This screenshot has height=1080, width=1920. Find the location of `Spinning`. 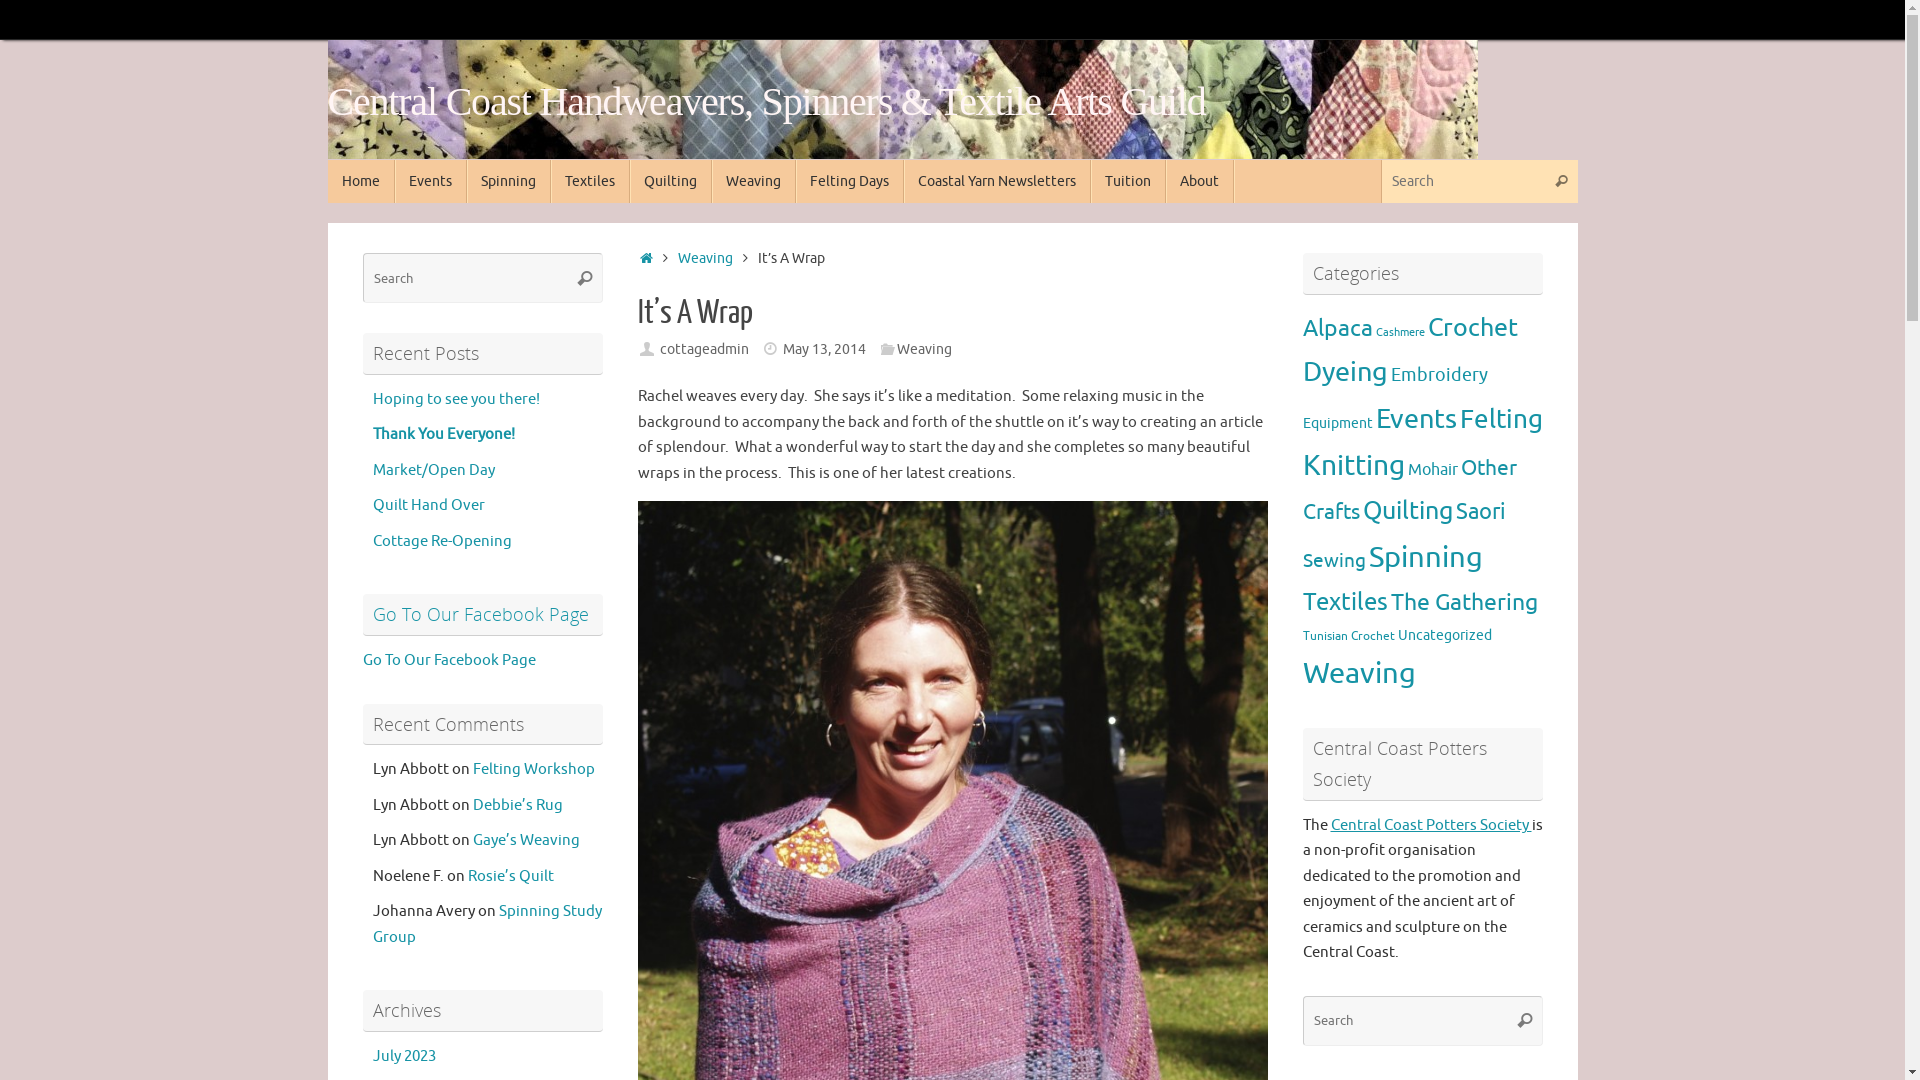

Spinning is located at coordinates (508, 182).